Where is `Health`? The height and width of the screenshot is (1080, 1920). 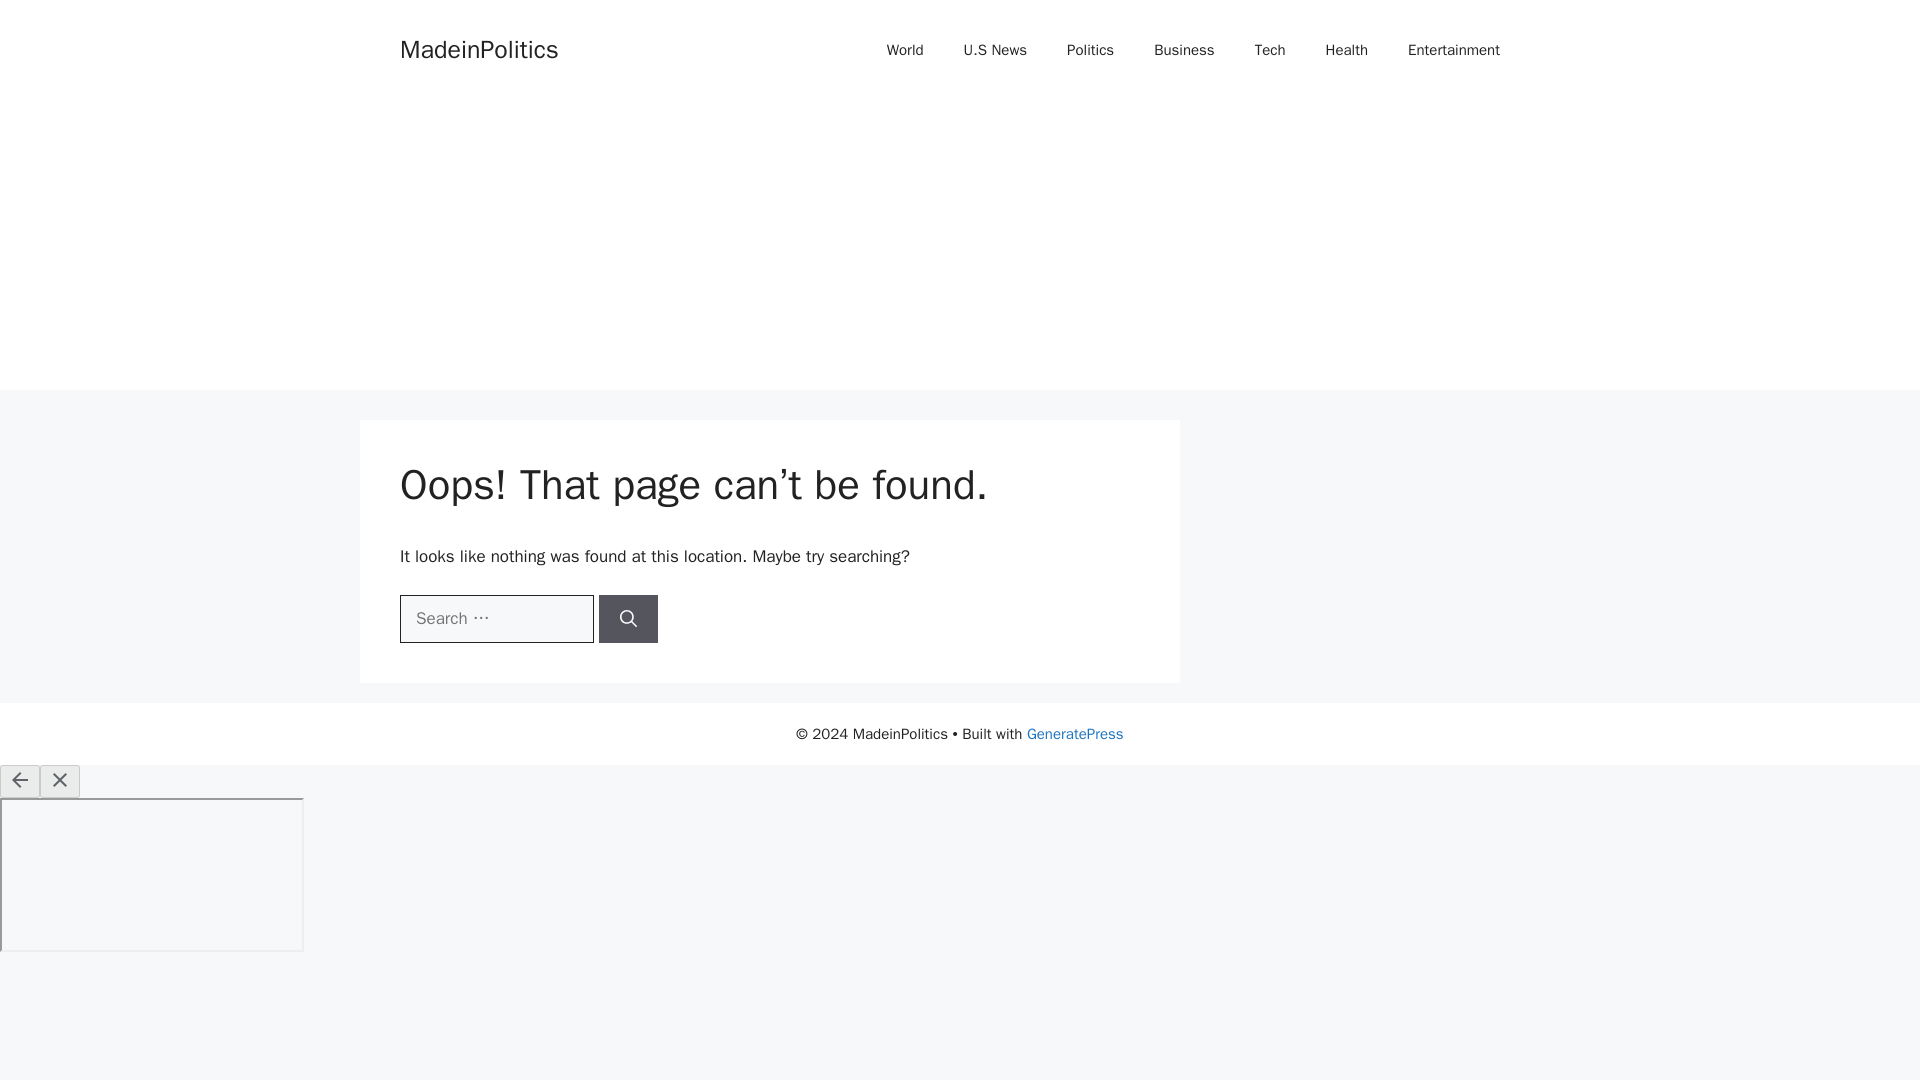
Health is located at coordinates (1346, 50).